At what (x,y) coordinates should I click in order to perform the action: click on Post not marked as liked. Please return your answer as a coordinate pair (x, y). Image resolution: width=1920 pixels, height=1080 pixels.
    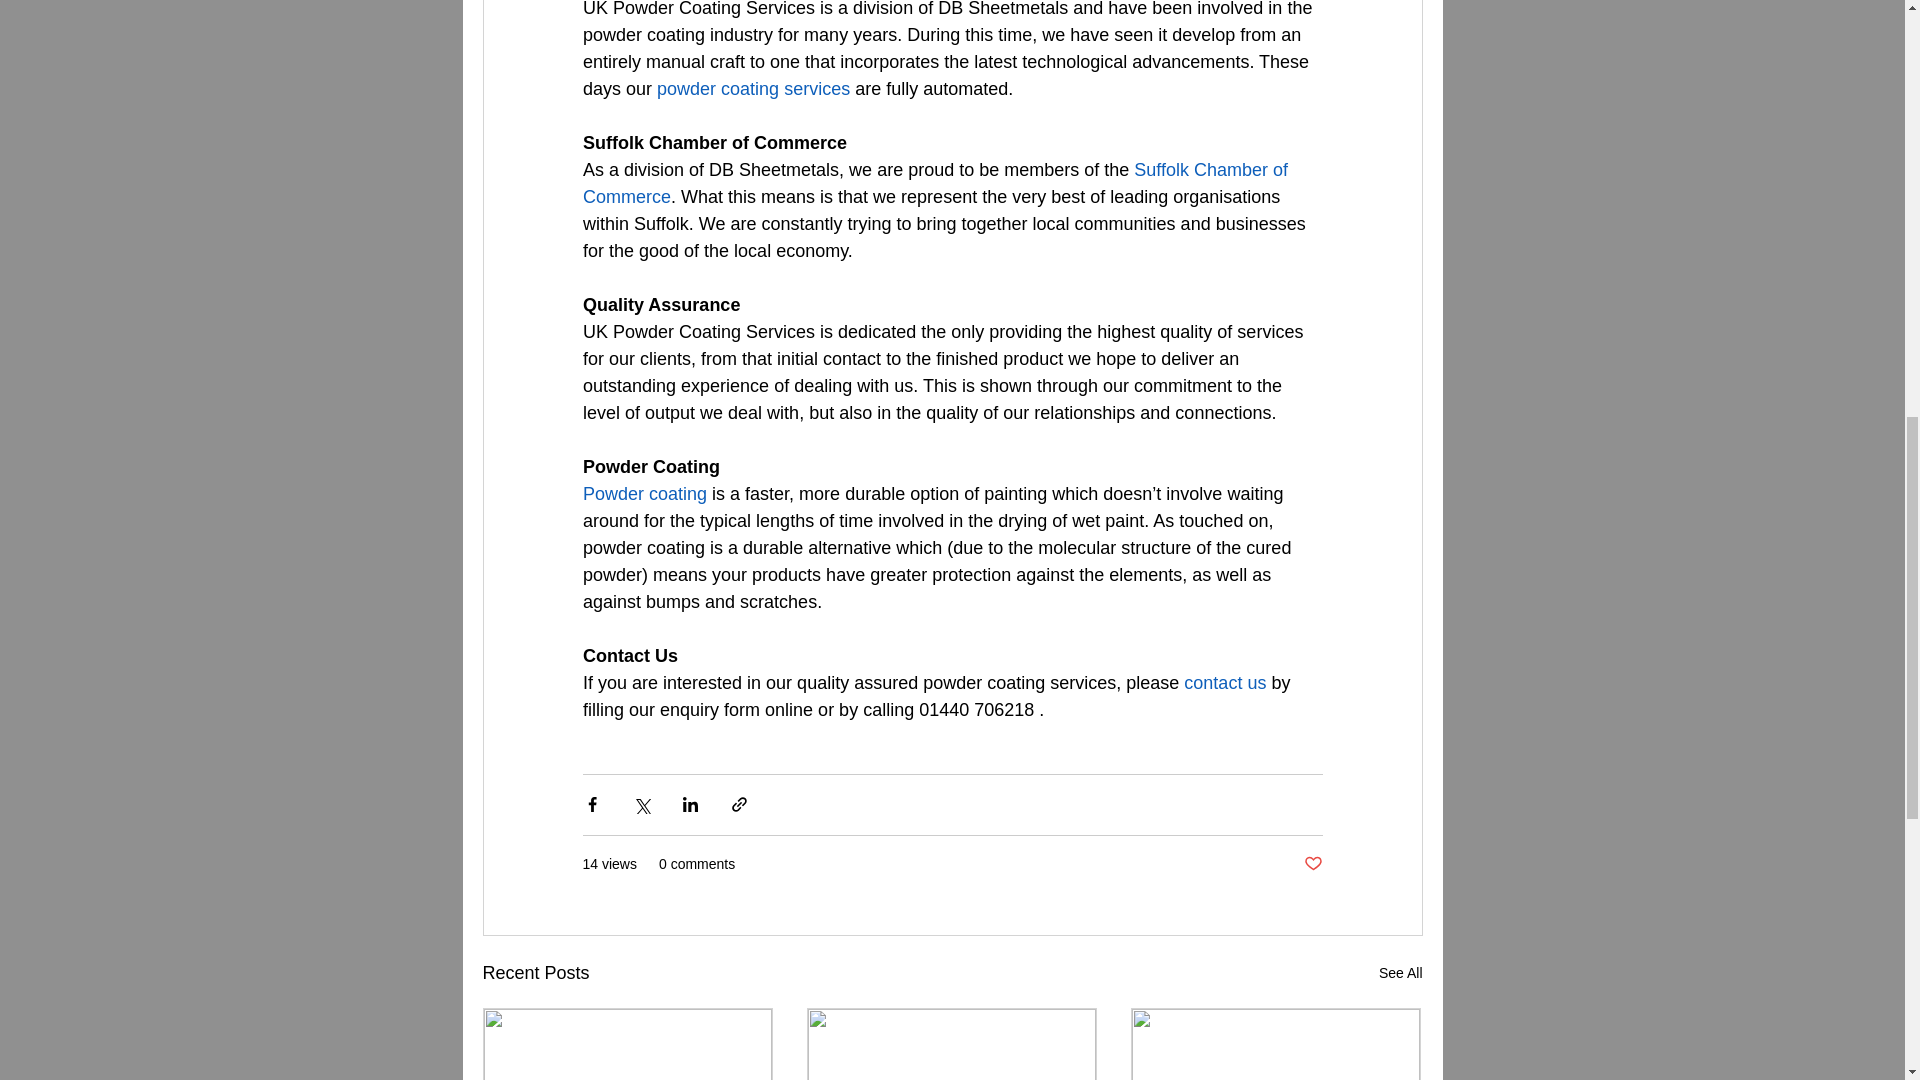
    Looking at the image, I should click on (1312, 864).